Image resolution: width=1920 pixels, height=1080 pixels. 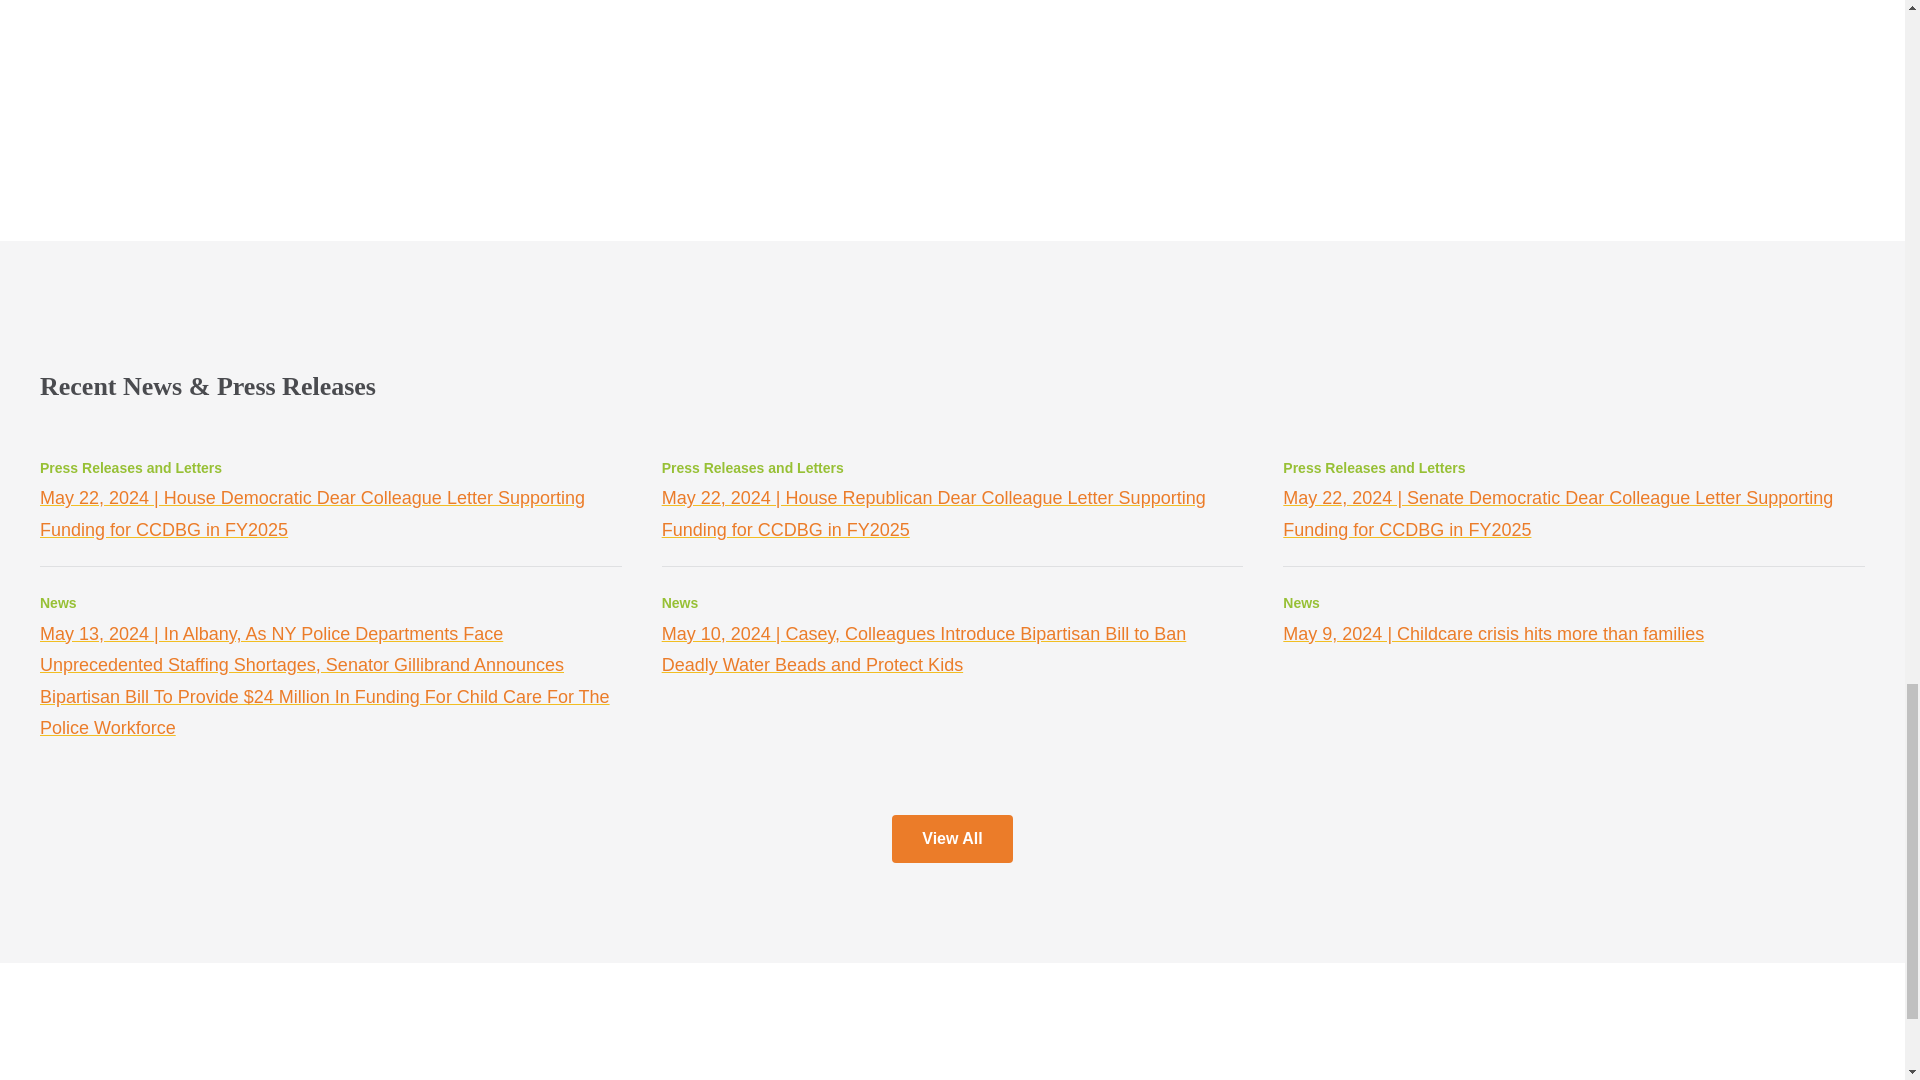 I want to click on View All, so click(x=952, y=838).